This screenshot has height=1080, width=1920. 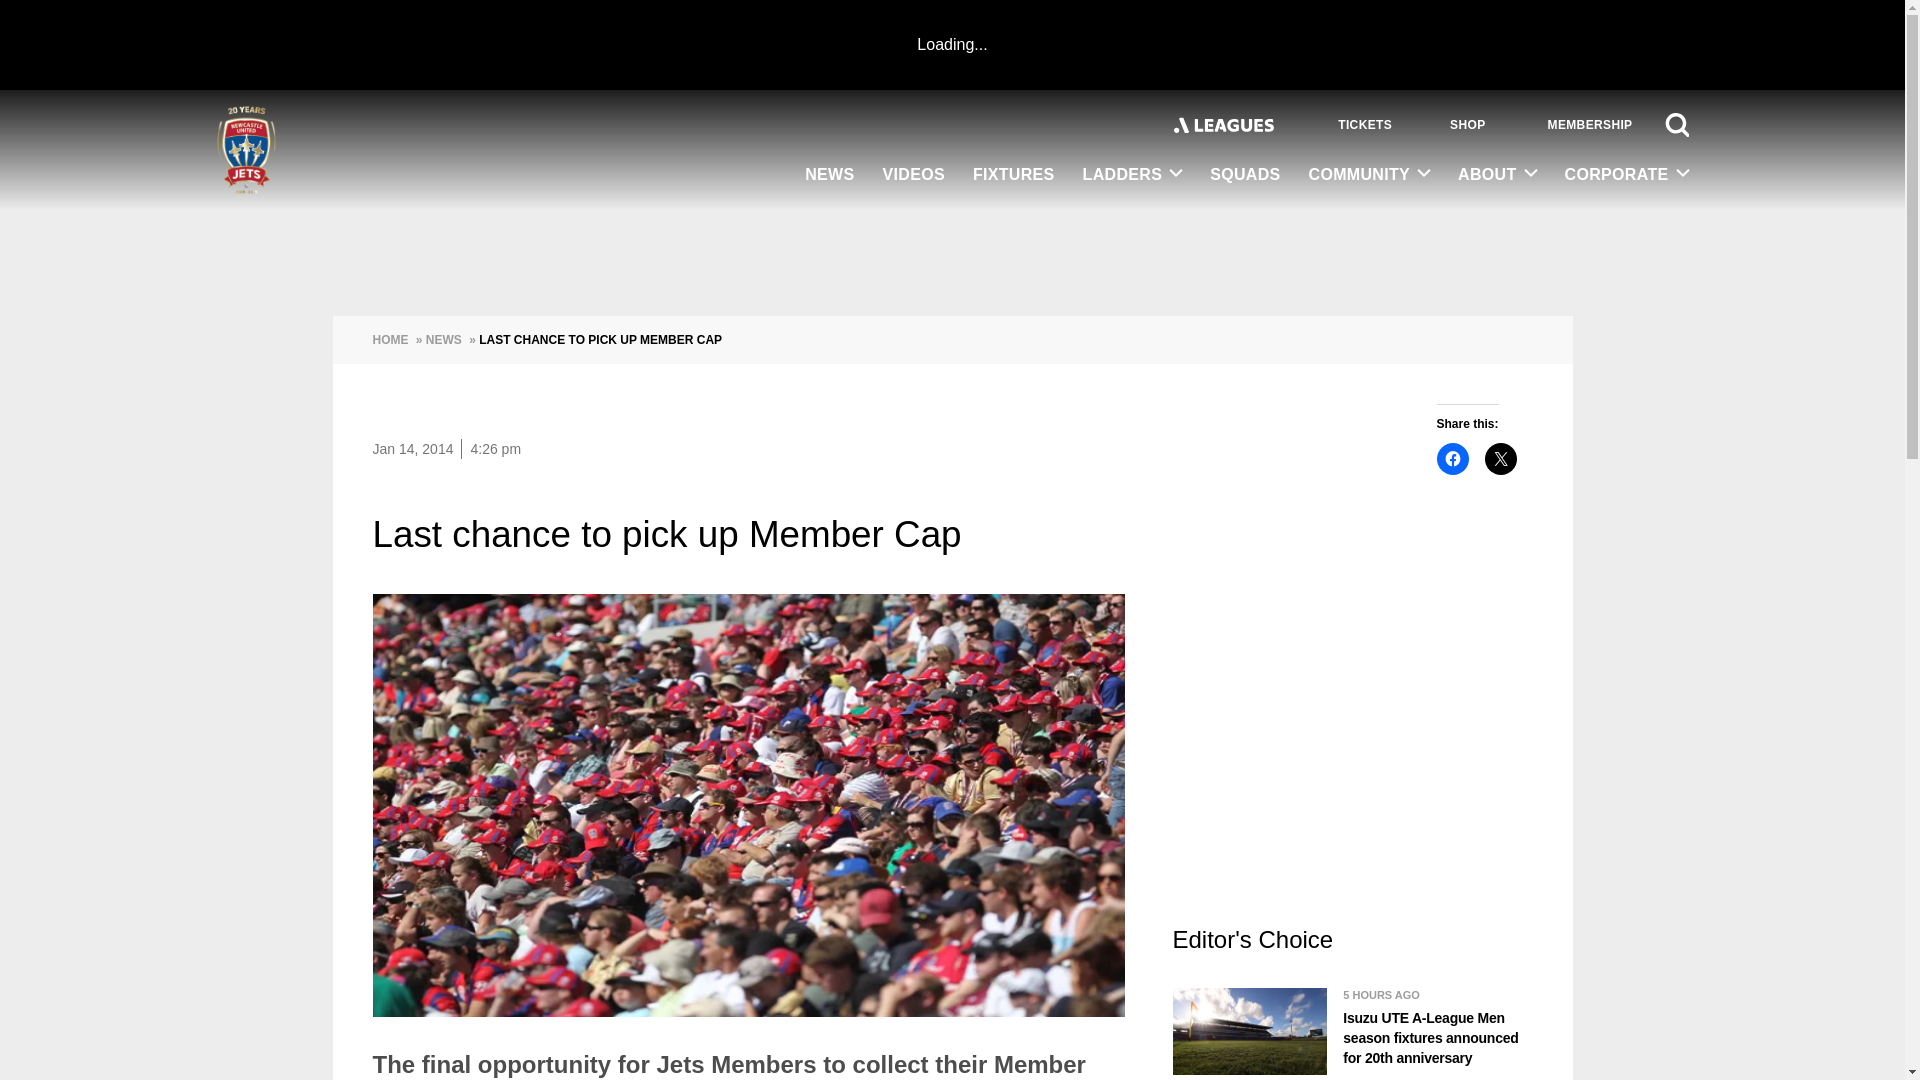 What do you see at coordinates (1620, 175) in the screenshot?
I see `CORPORATE` at bounding box center [1620, 175].